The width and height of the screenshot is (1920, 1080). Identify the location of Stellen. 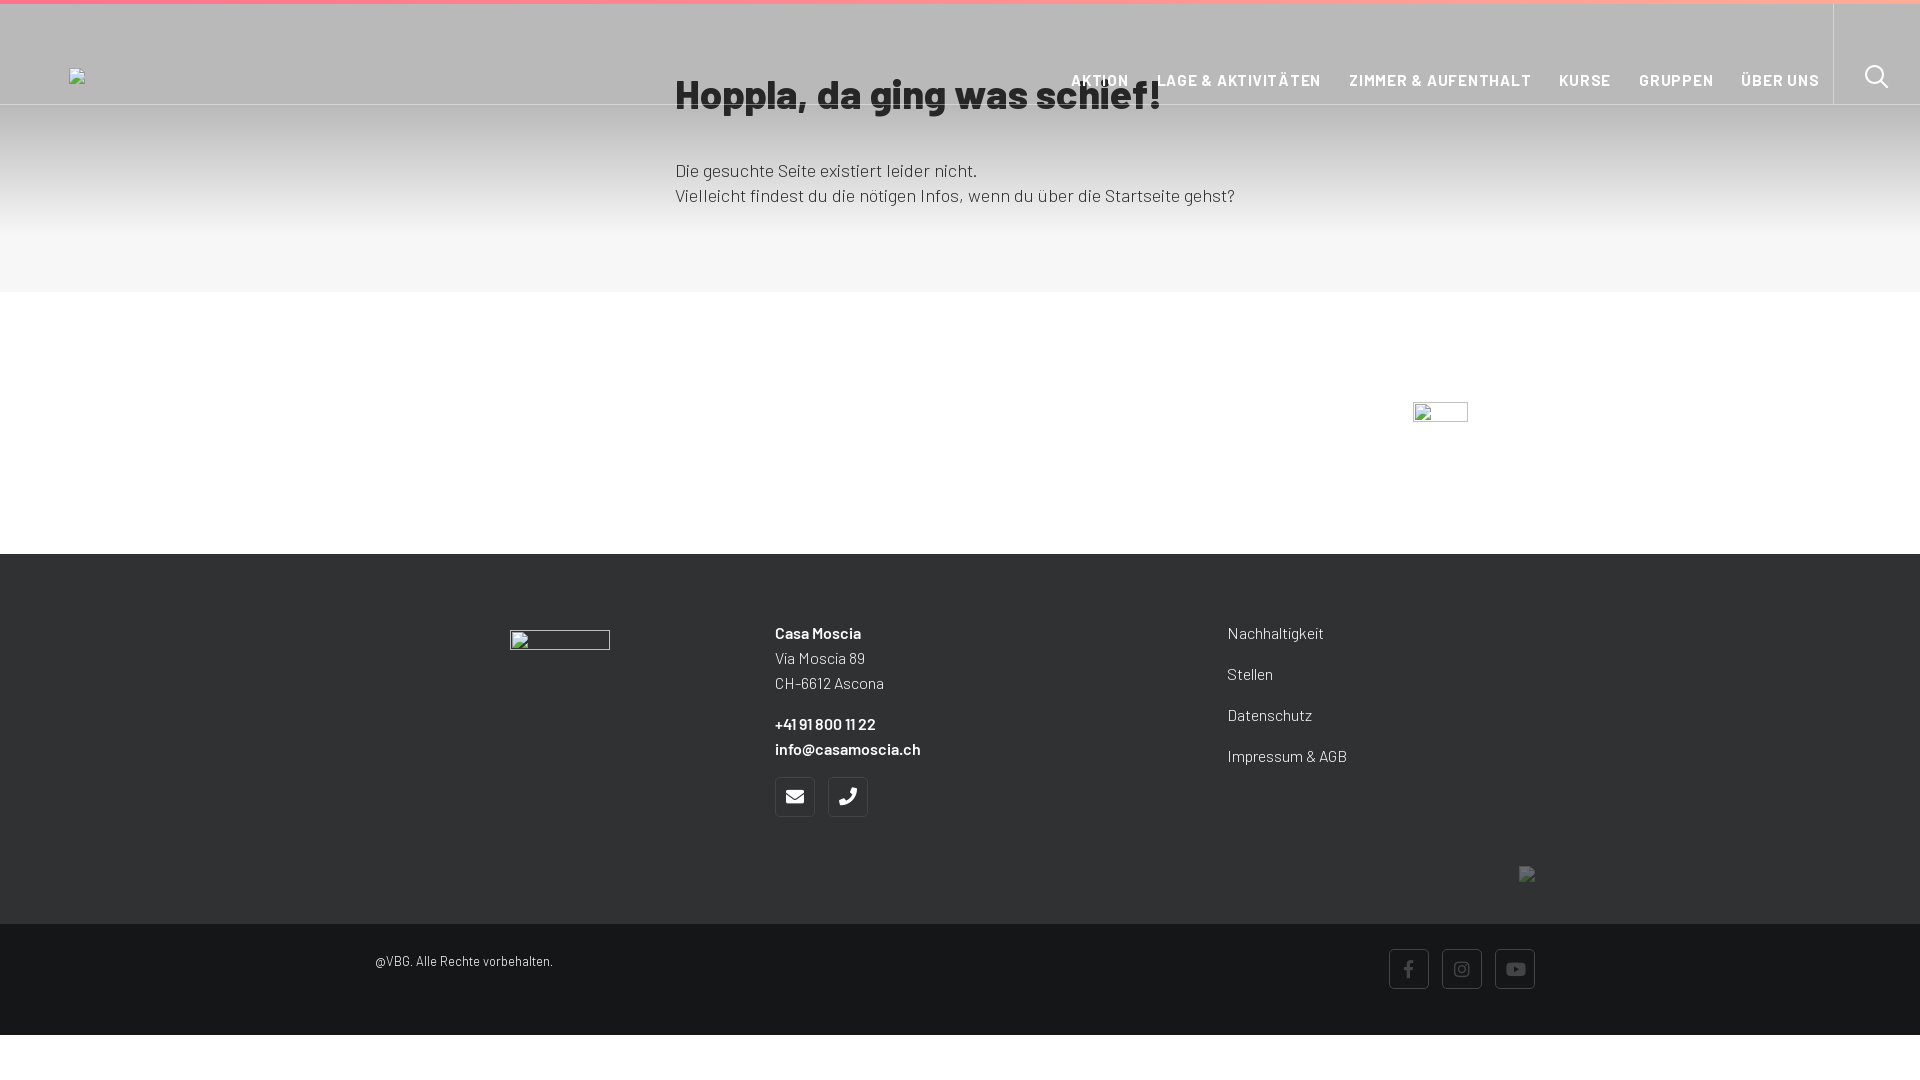
(1224, 674).